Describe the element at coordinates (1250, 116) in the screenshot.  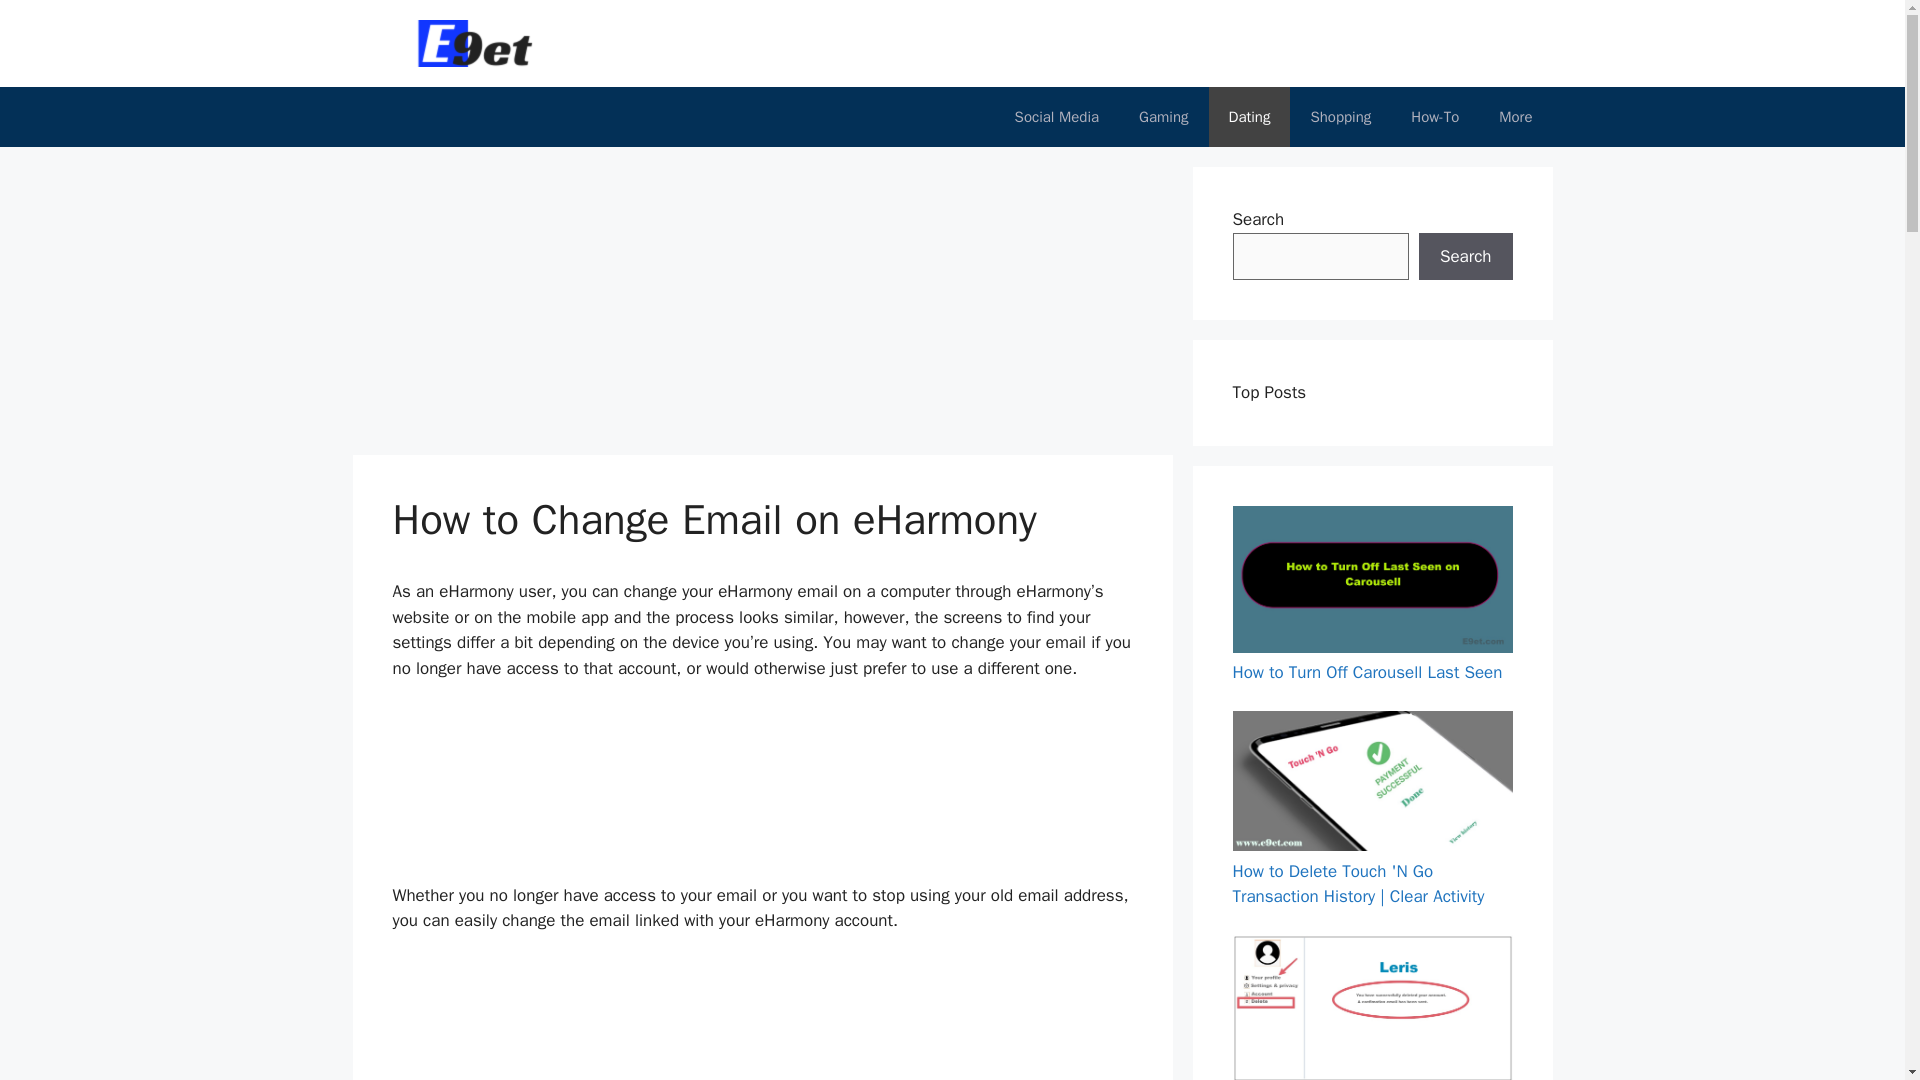
I see `Dating` at that location.